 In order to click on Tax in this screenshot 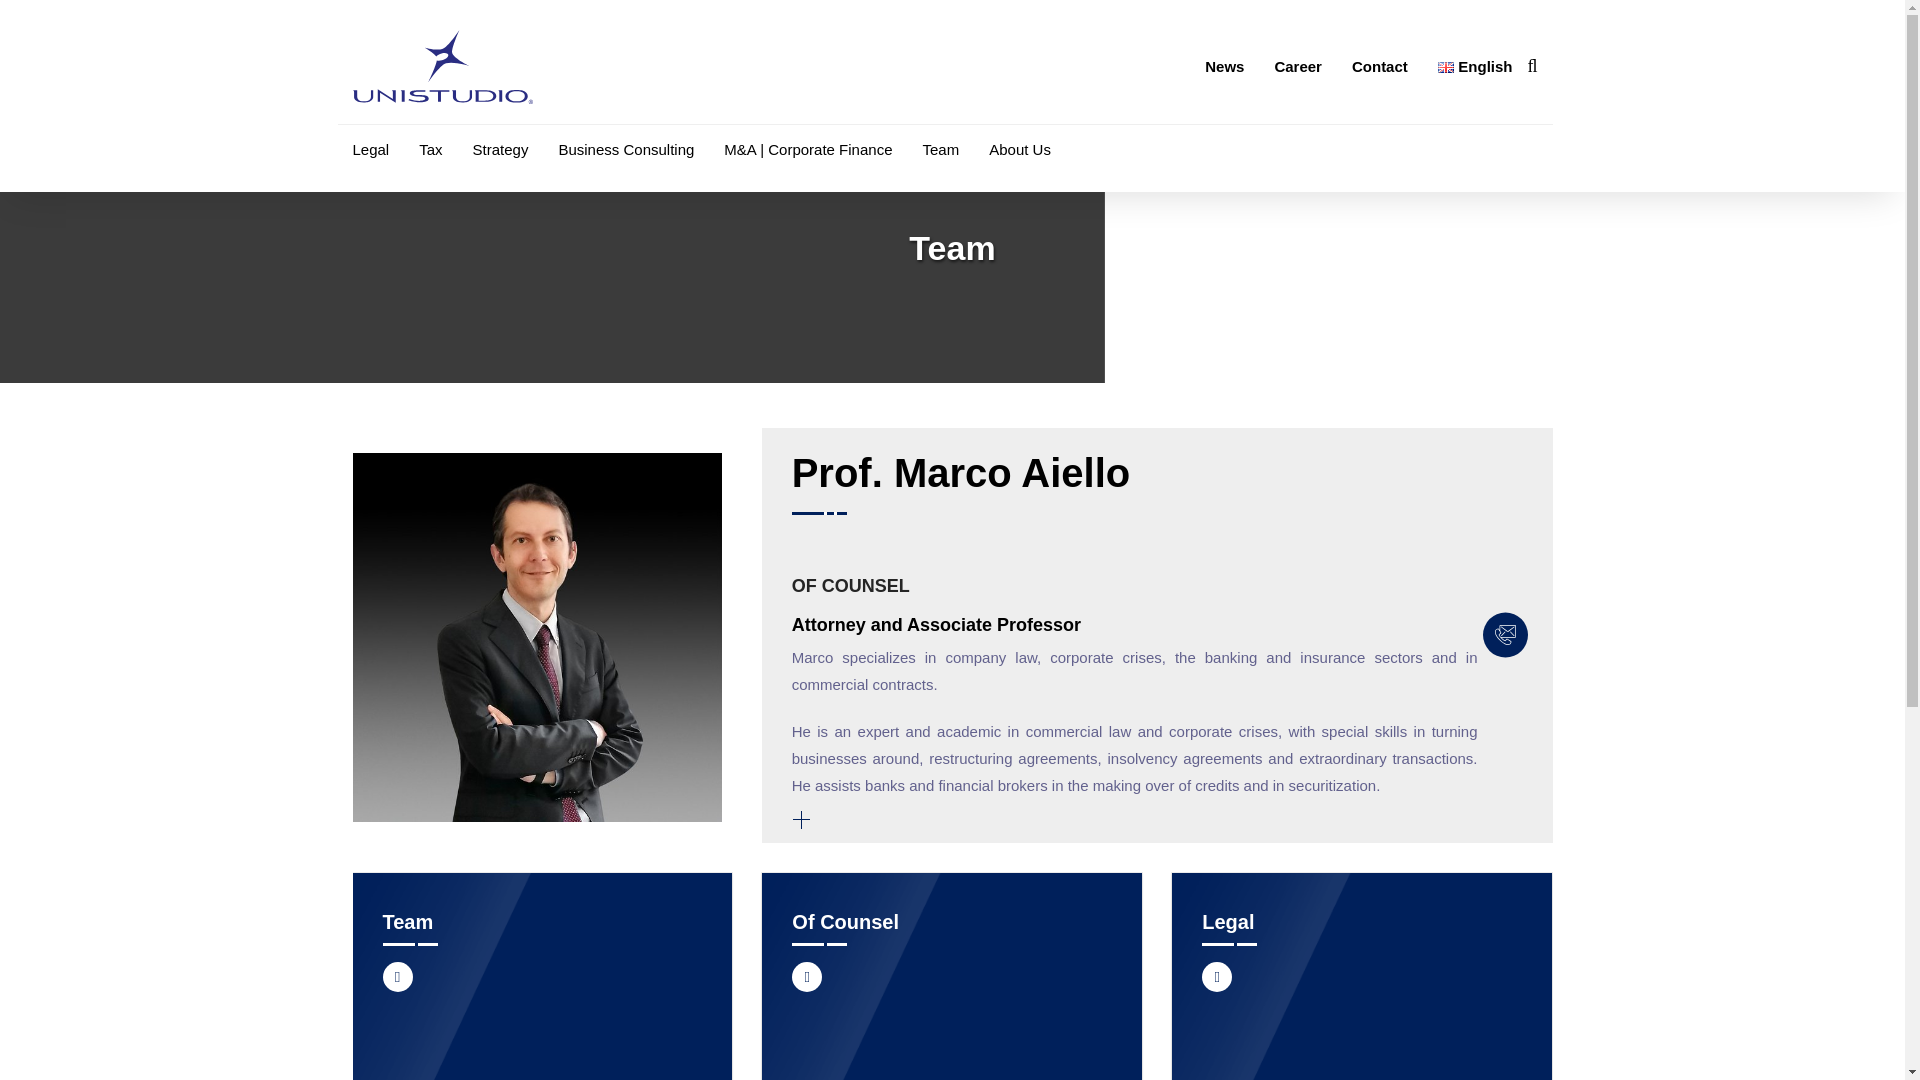, I will do `click(430, 150)`.